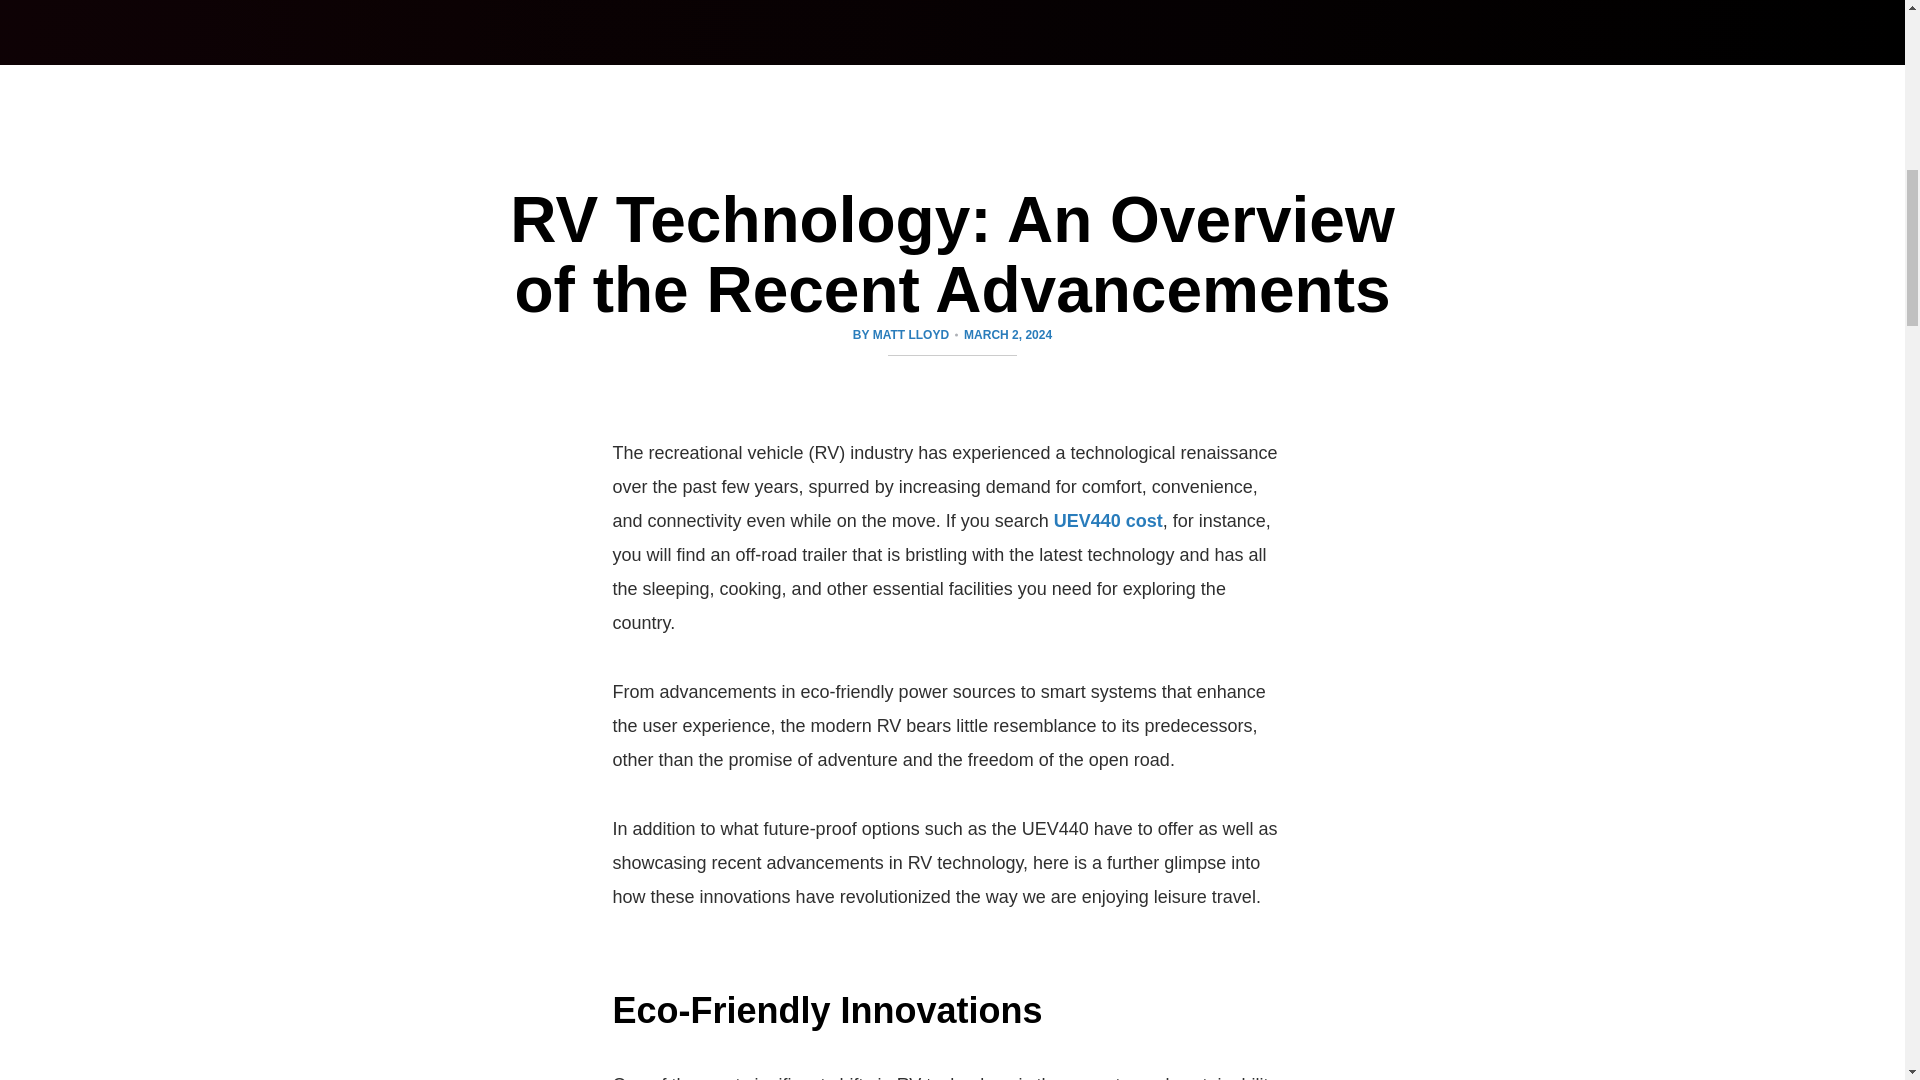 The width and height of the screenshot is (1920, 1080). Describe the element at coordinates (1108, 520) in the screenshot. I see `UEV440 cost` at that location.